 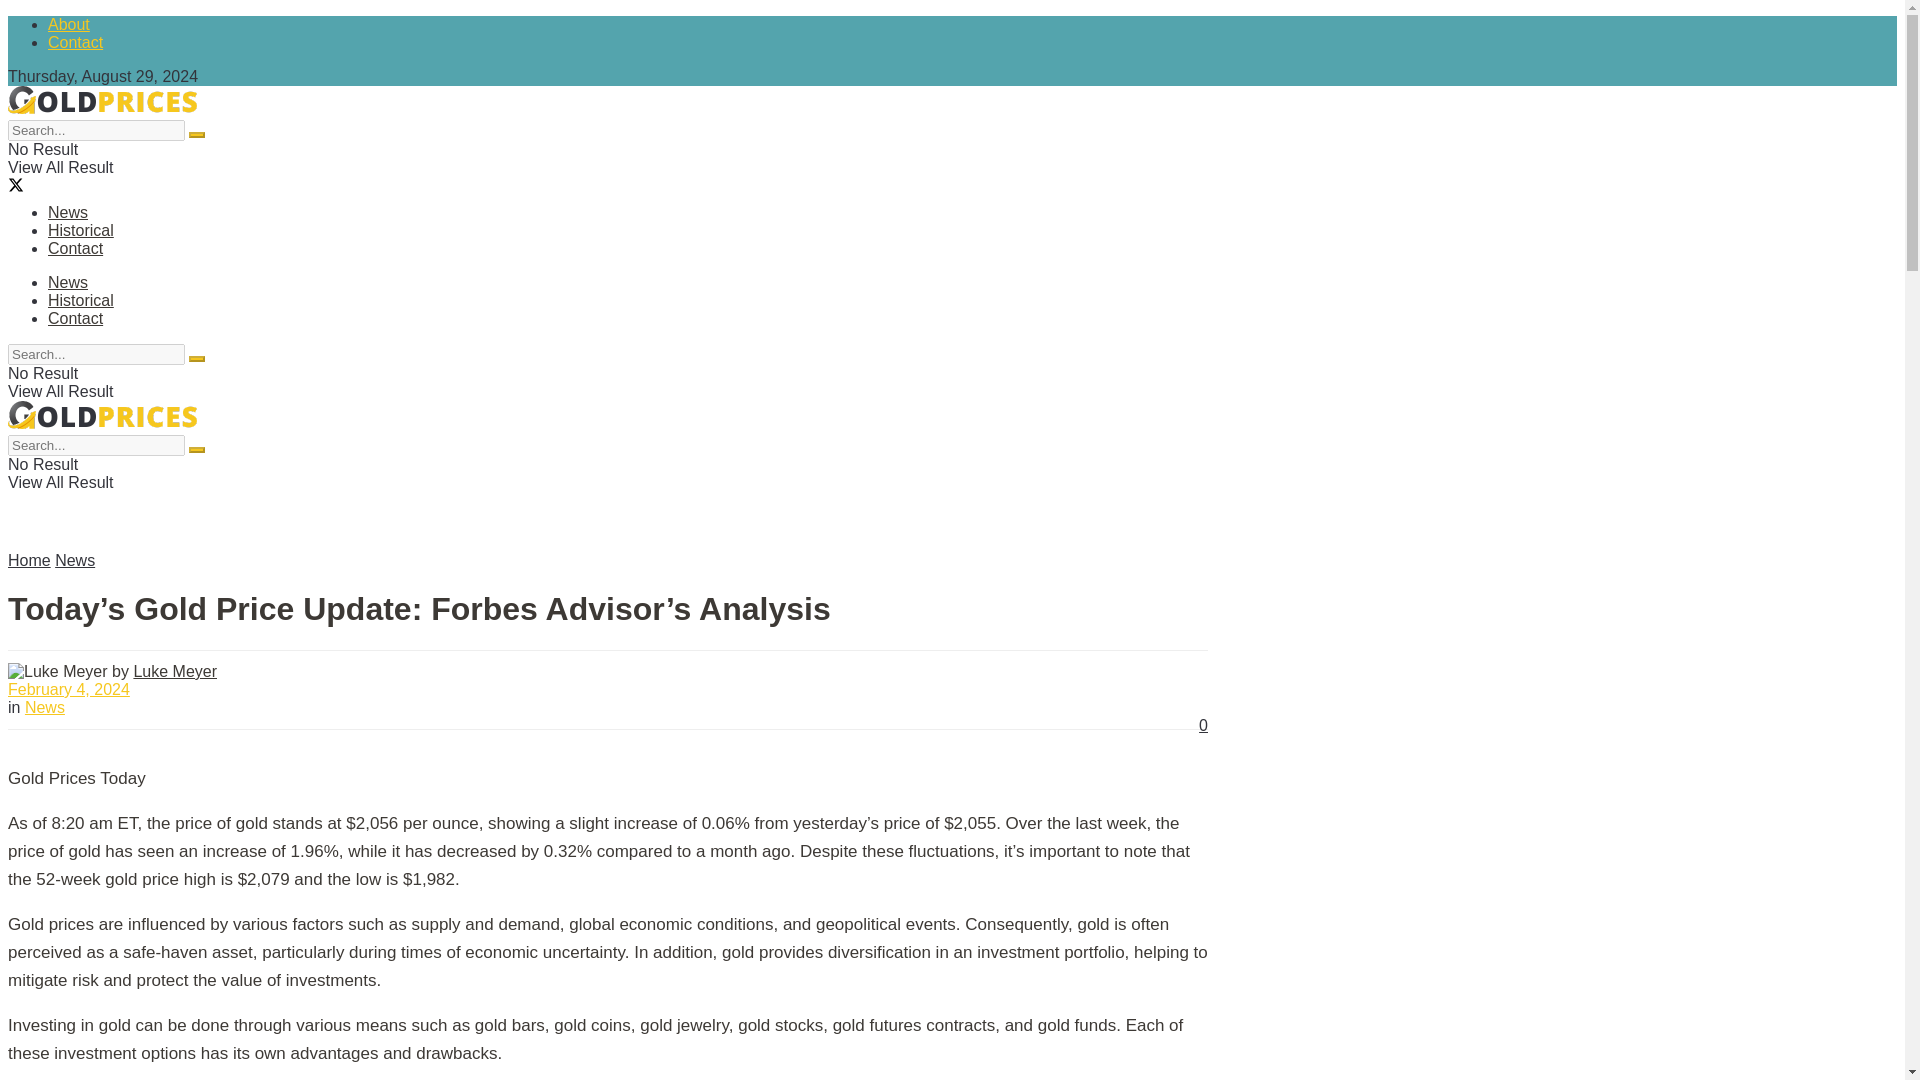 What do you see at coordinates (76, 318) in the screenshot?
I see `Contact` at bounding box center [76, 318].